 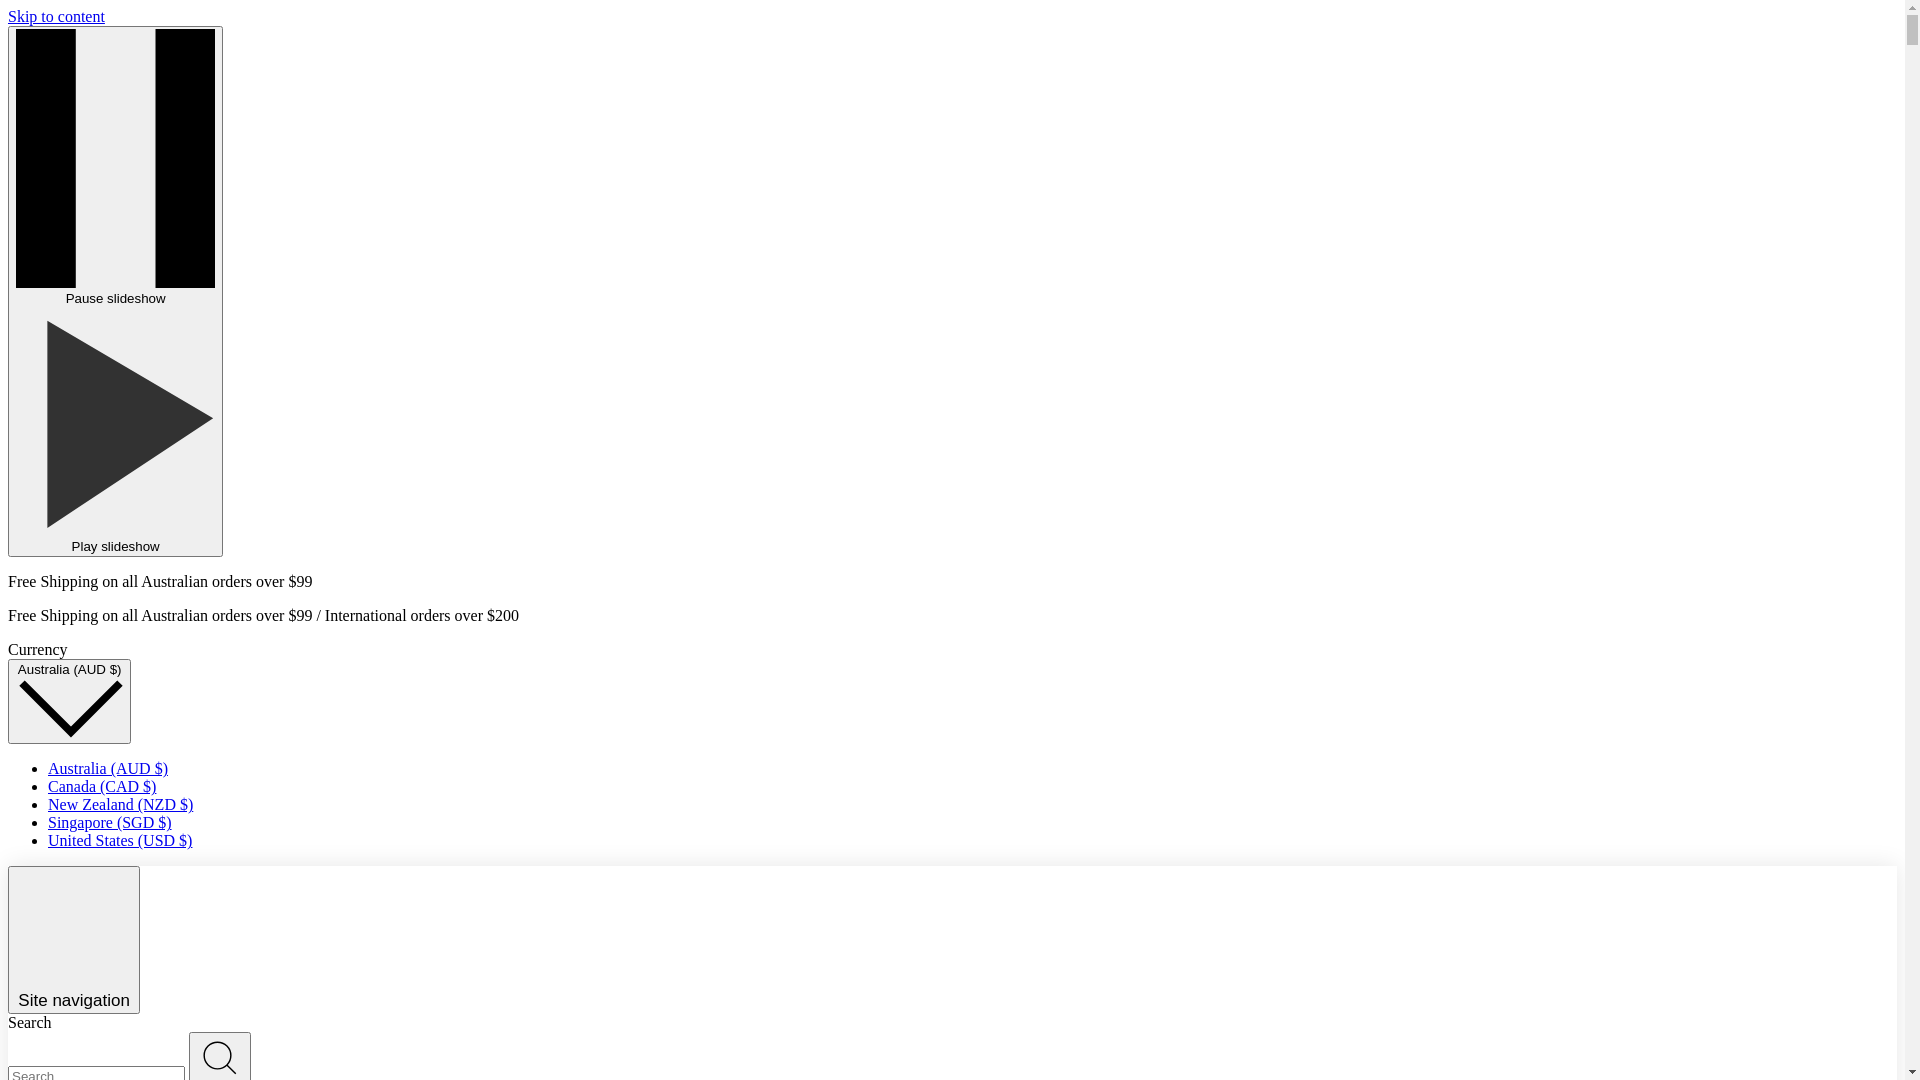 I want to click on Skip to content, so click(x=56, y=16).